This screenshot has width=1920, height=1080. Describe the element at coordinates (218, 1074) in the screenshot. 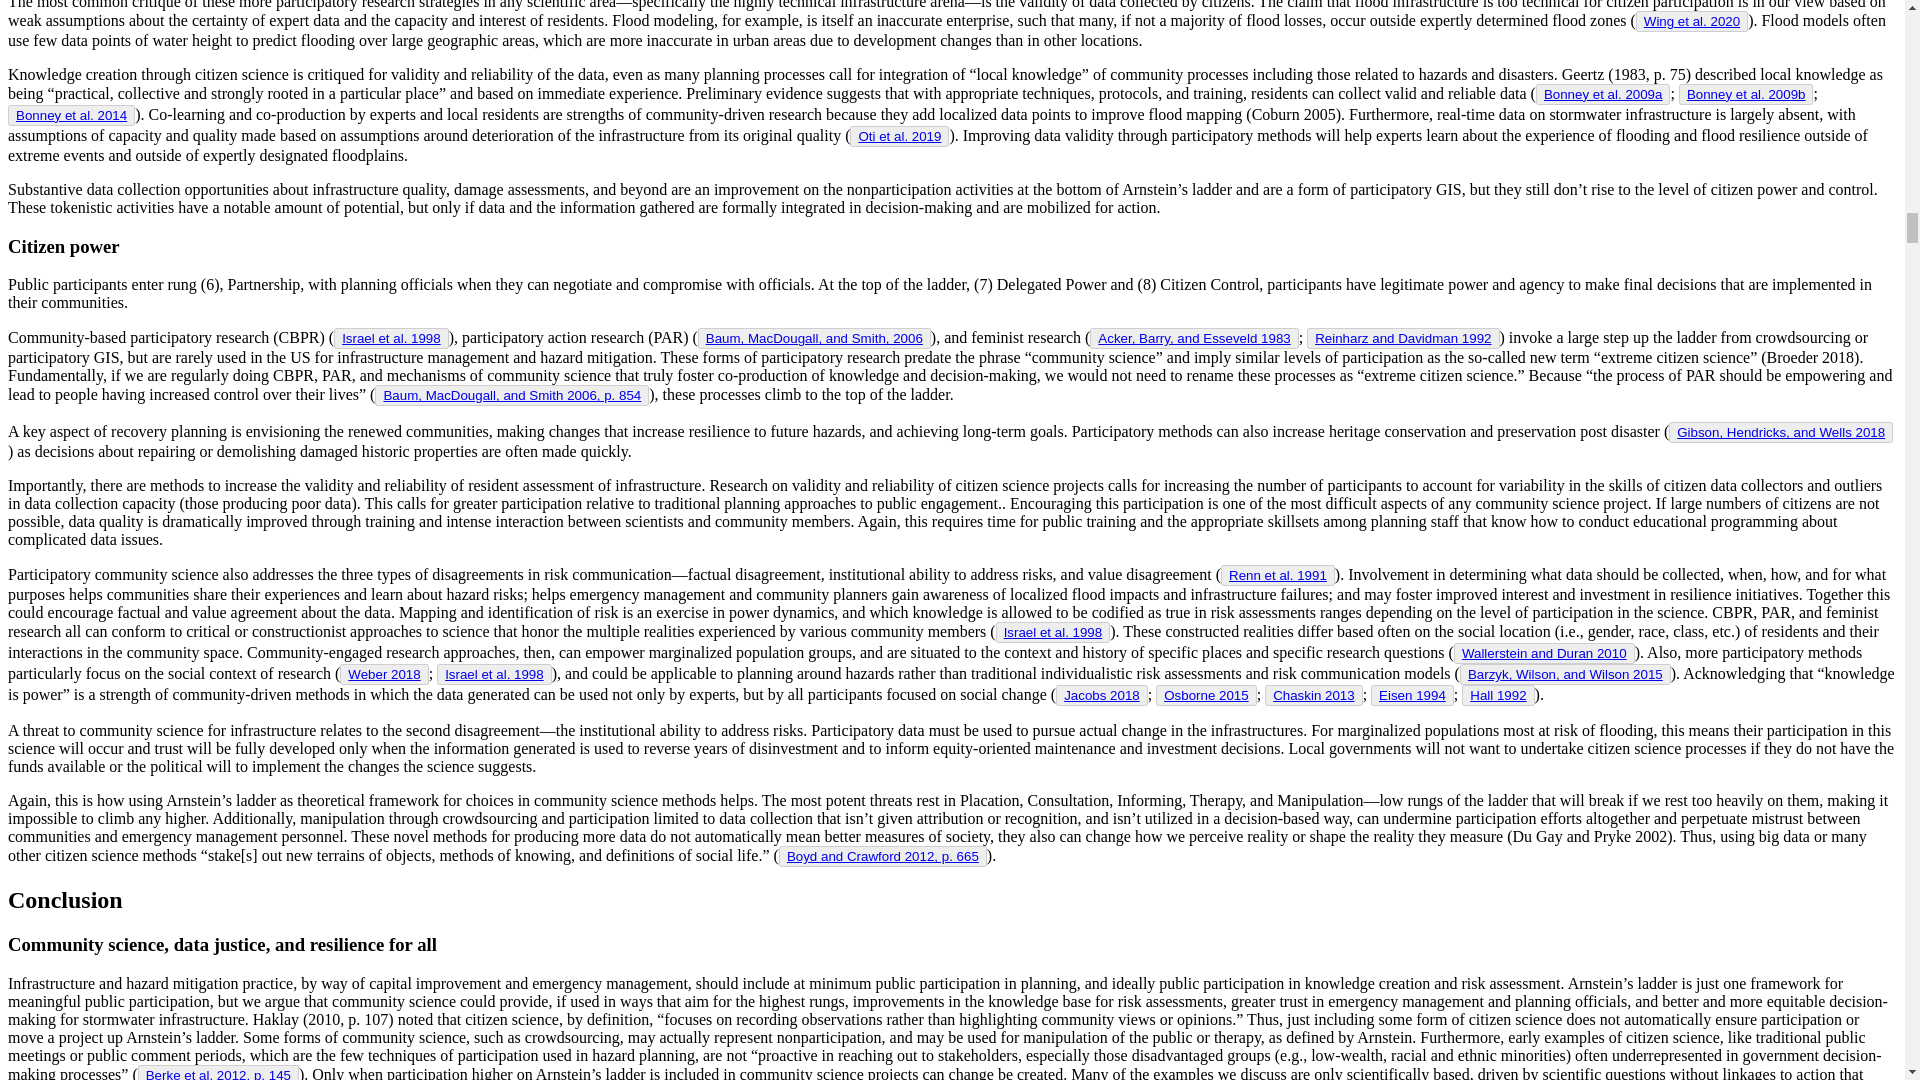

I see `Berke et al. 2012, p. 145` at that location.